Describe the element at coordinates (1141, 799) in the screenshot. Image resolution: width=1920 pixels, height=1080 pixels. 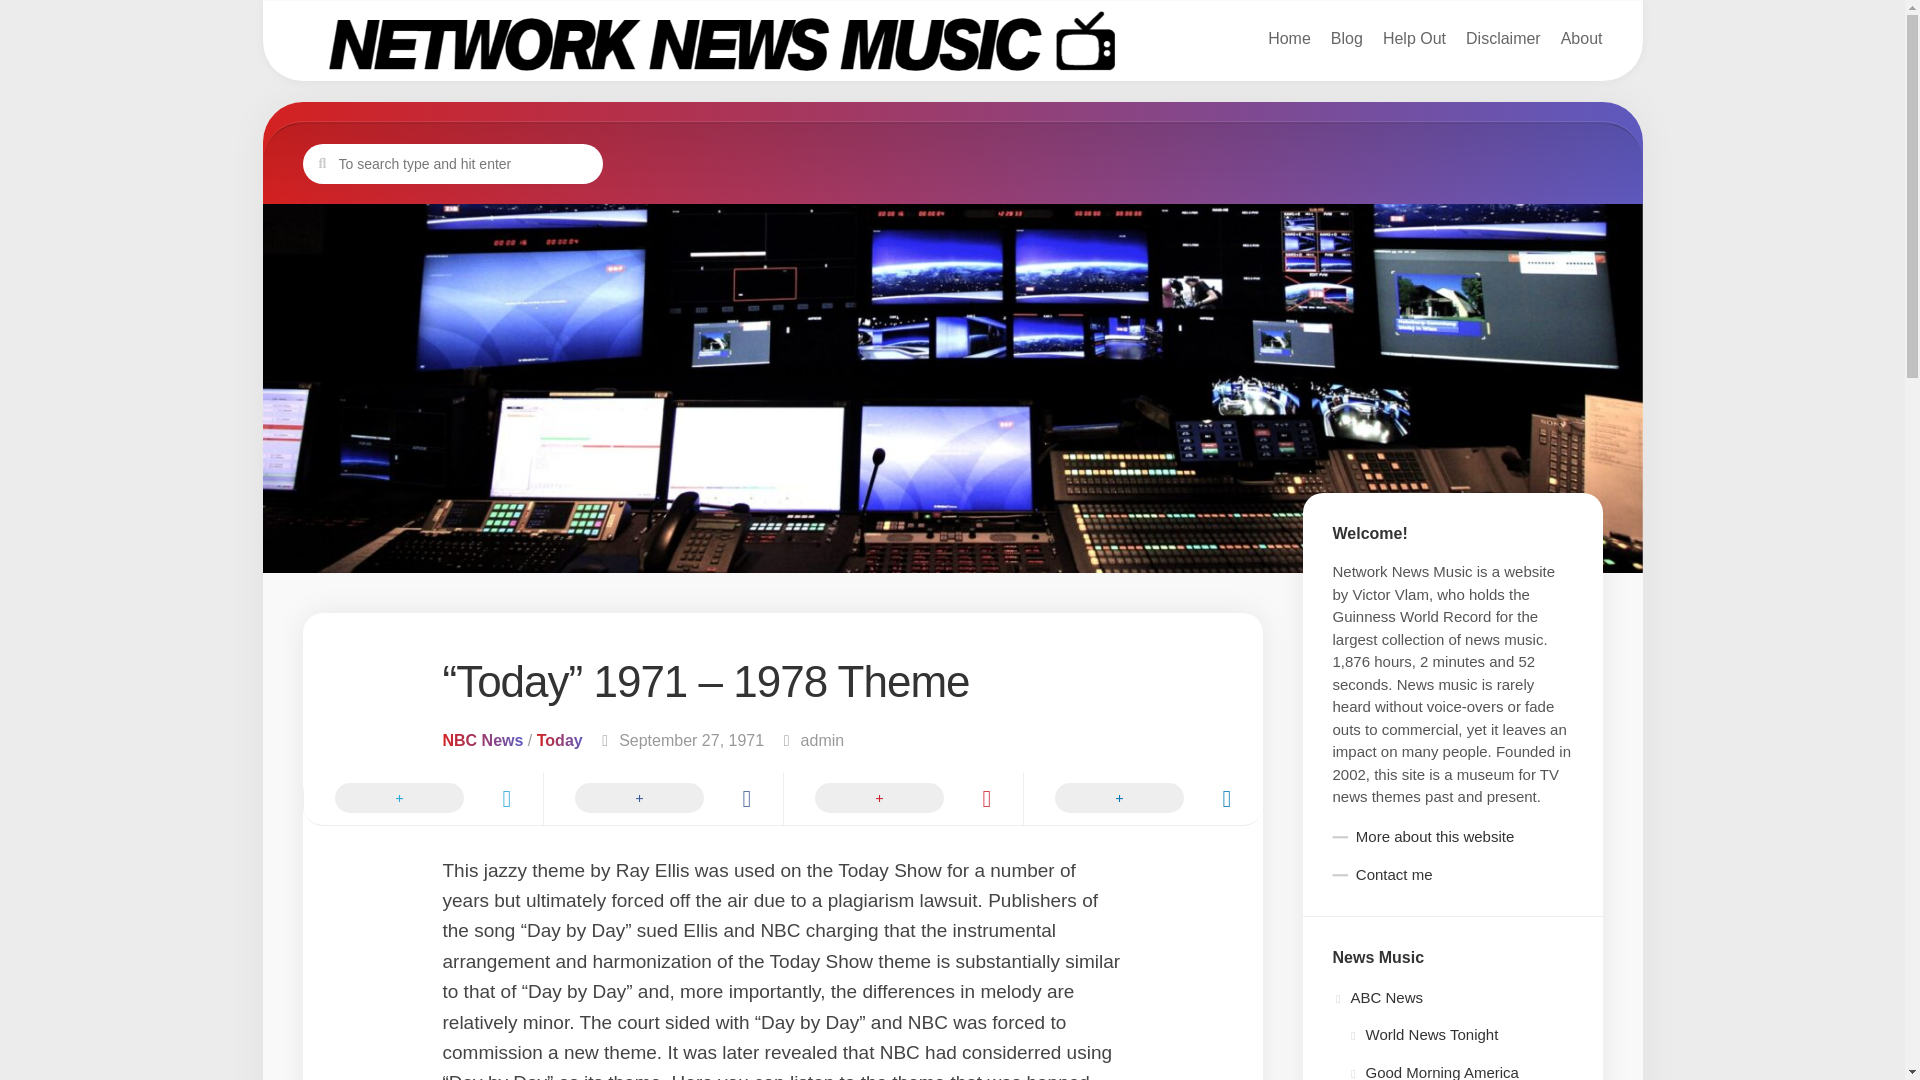
I see `About` at that location.